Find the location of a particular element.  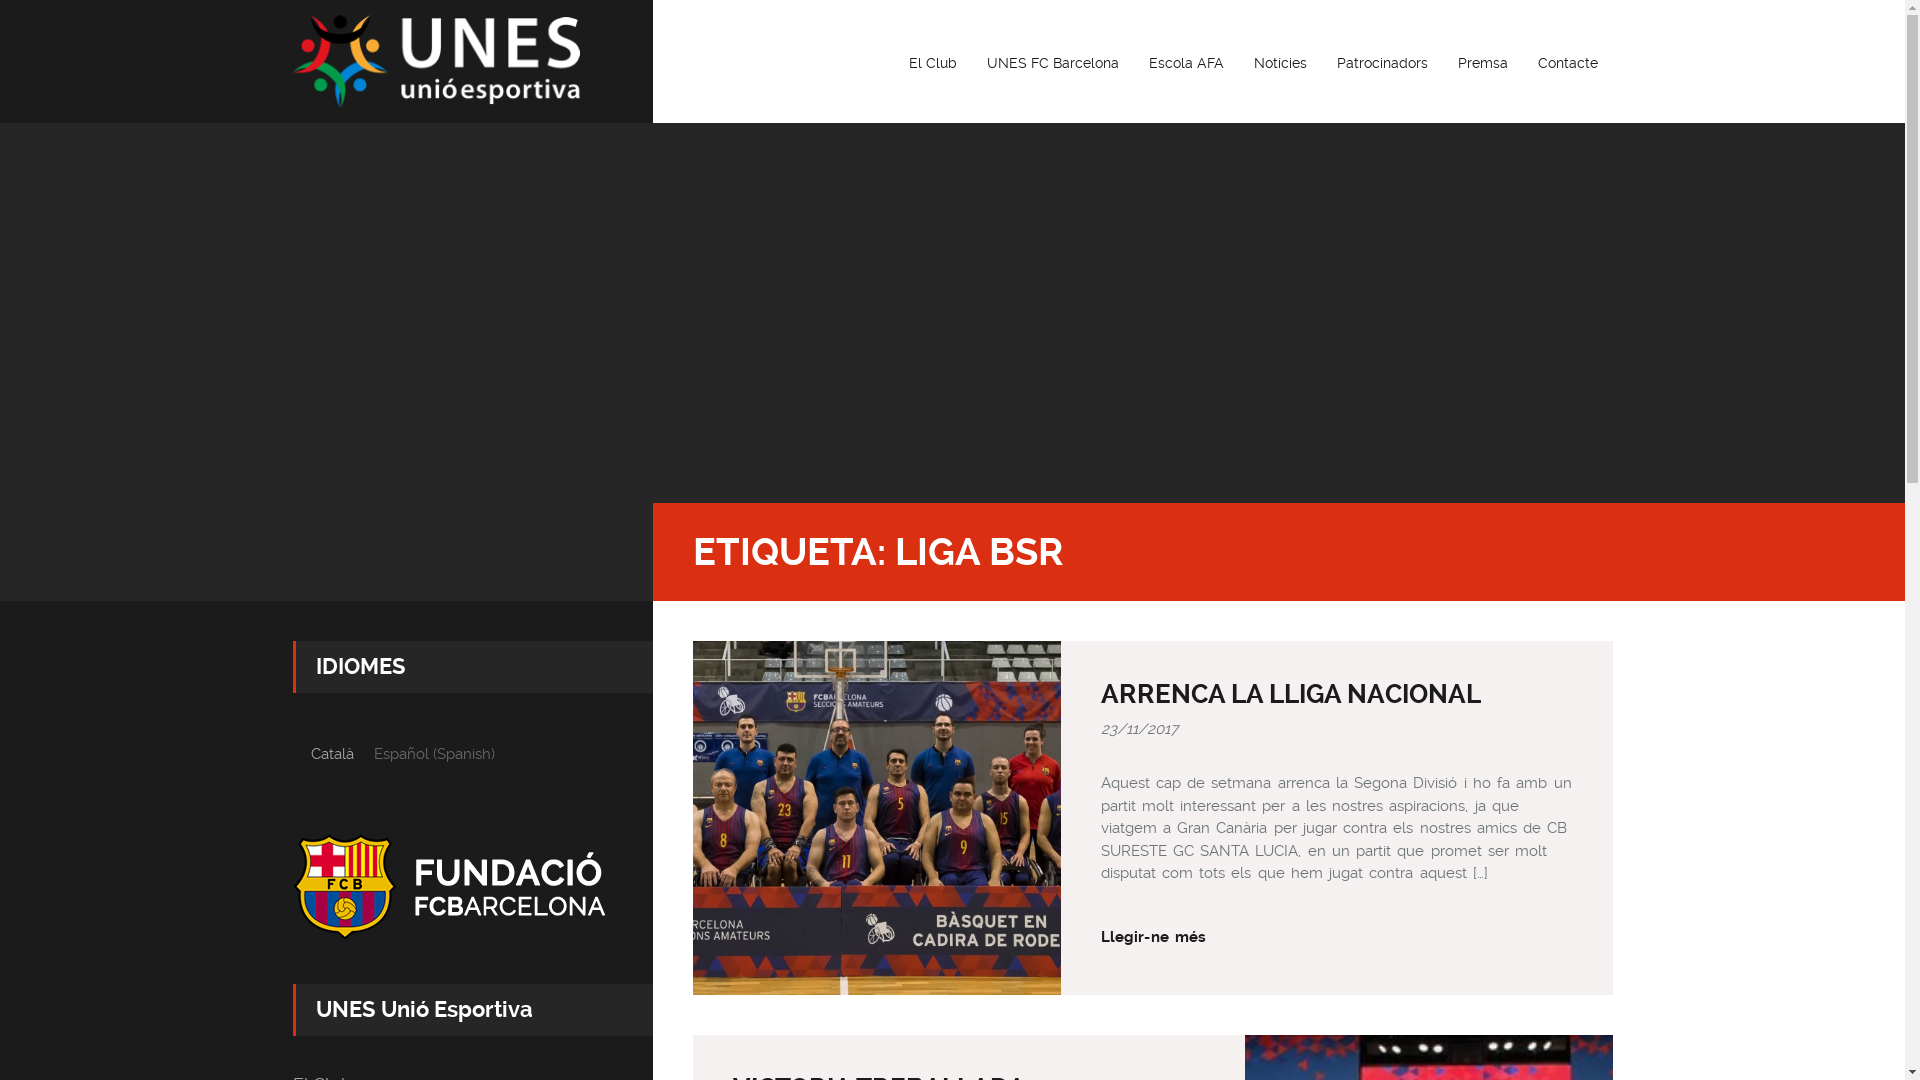

El Club is located at coordinates (933, 62).